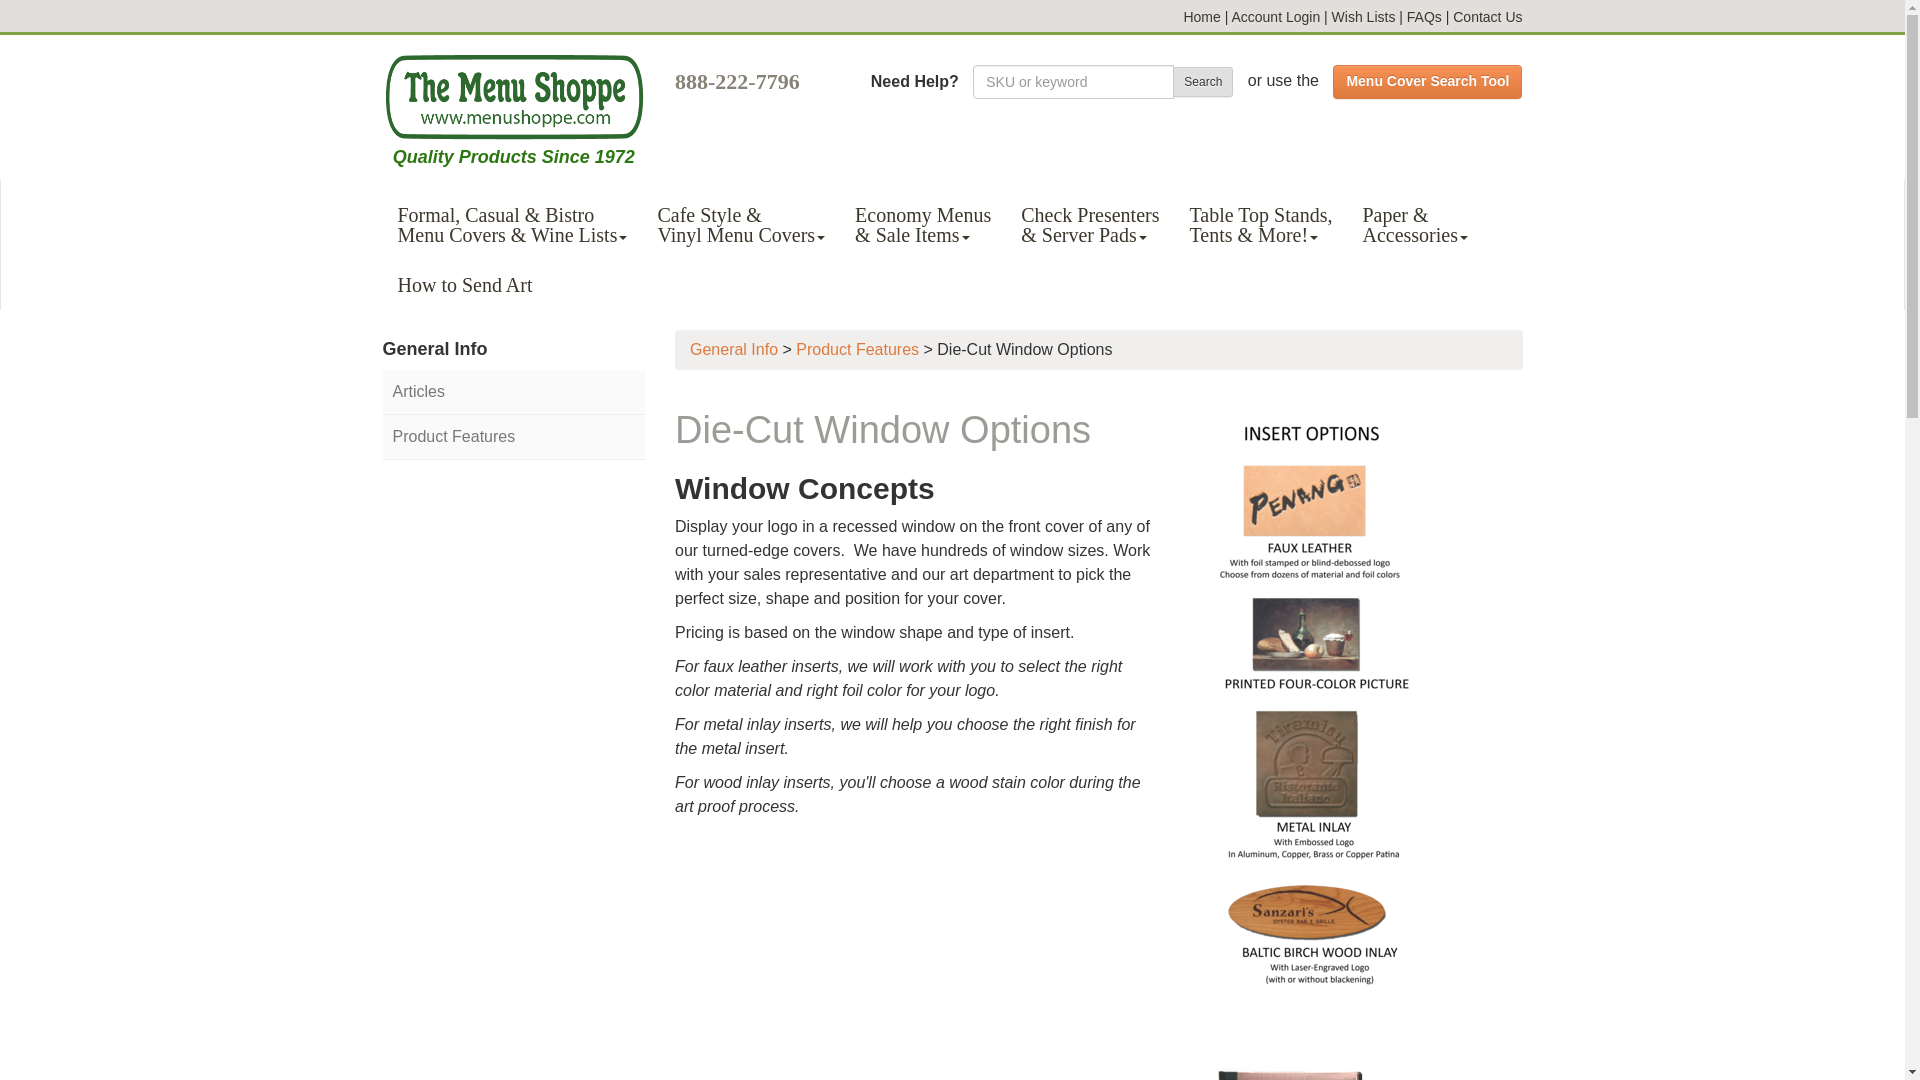 This screenshot has height=1080, width=1920. Describe the element at coordinates (1275, 16) in the screenshot. I see `Account Login` at that location.